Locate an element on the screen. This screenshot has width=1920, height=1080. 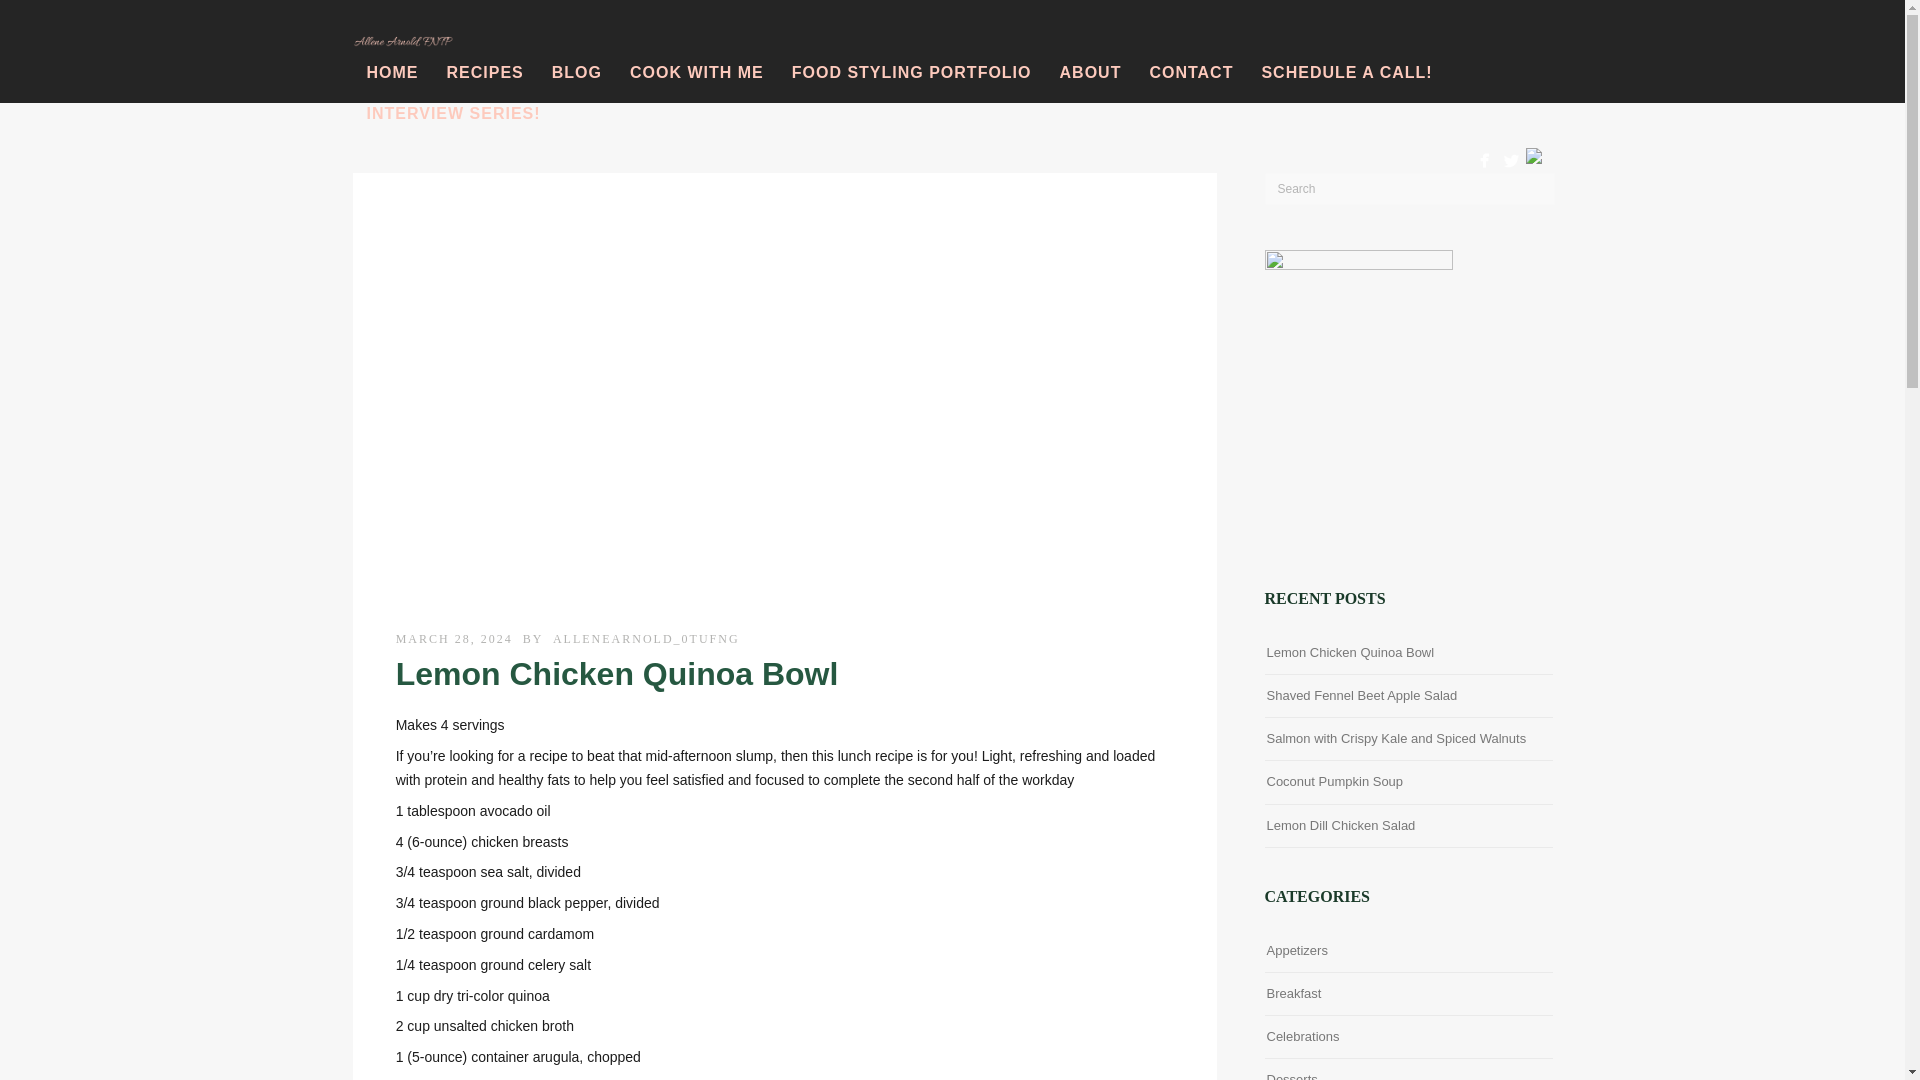
Appetizers is located at coordinates (1296, 950).